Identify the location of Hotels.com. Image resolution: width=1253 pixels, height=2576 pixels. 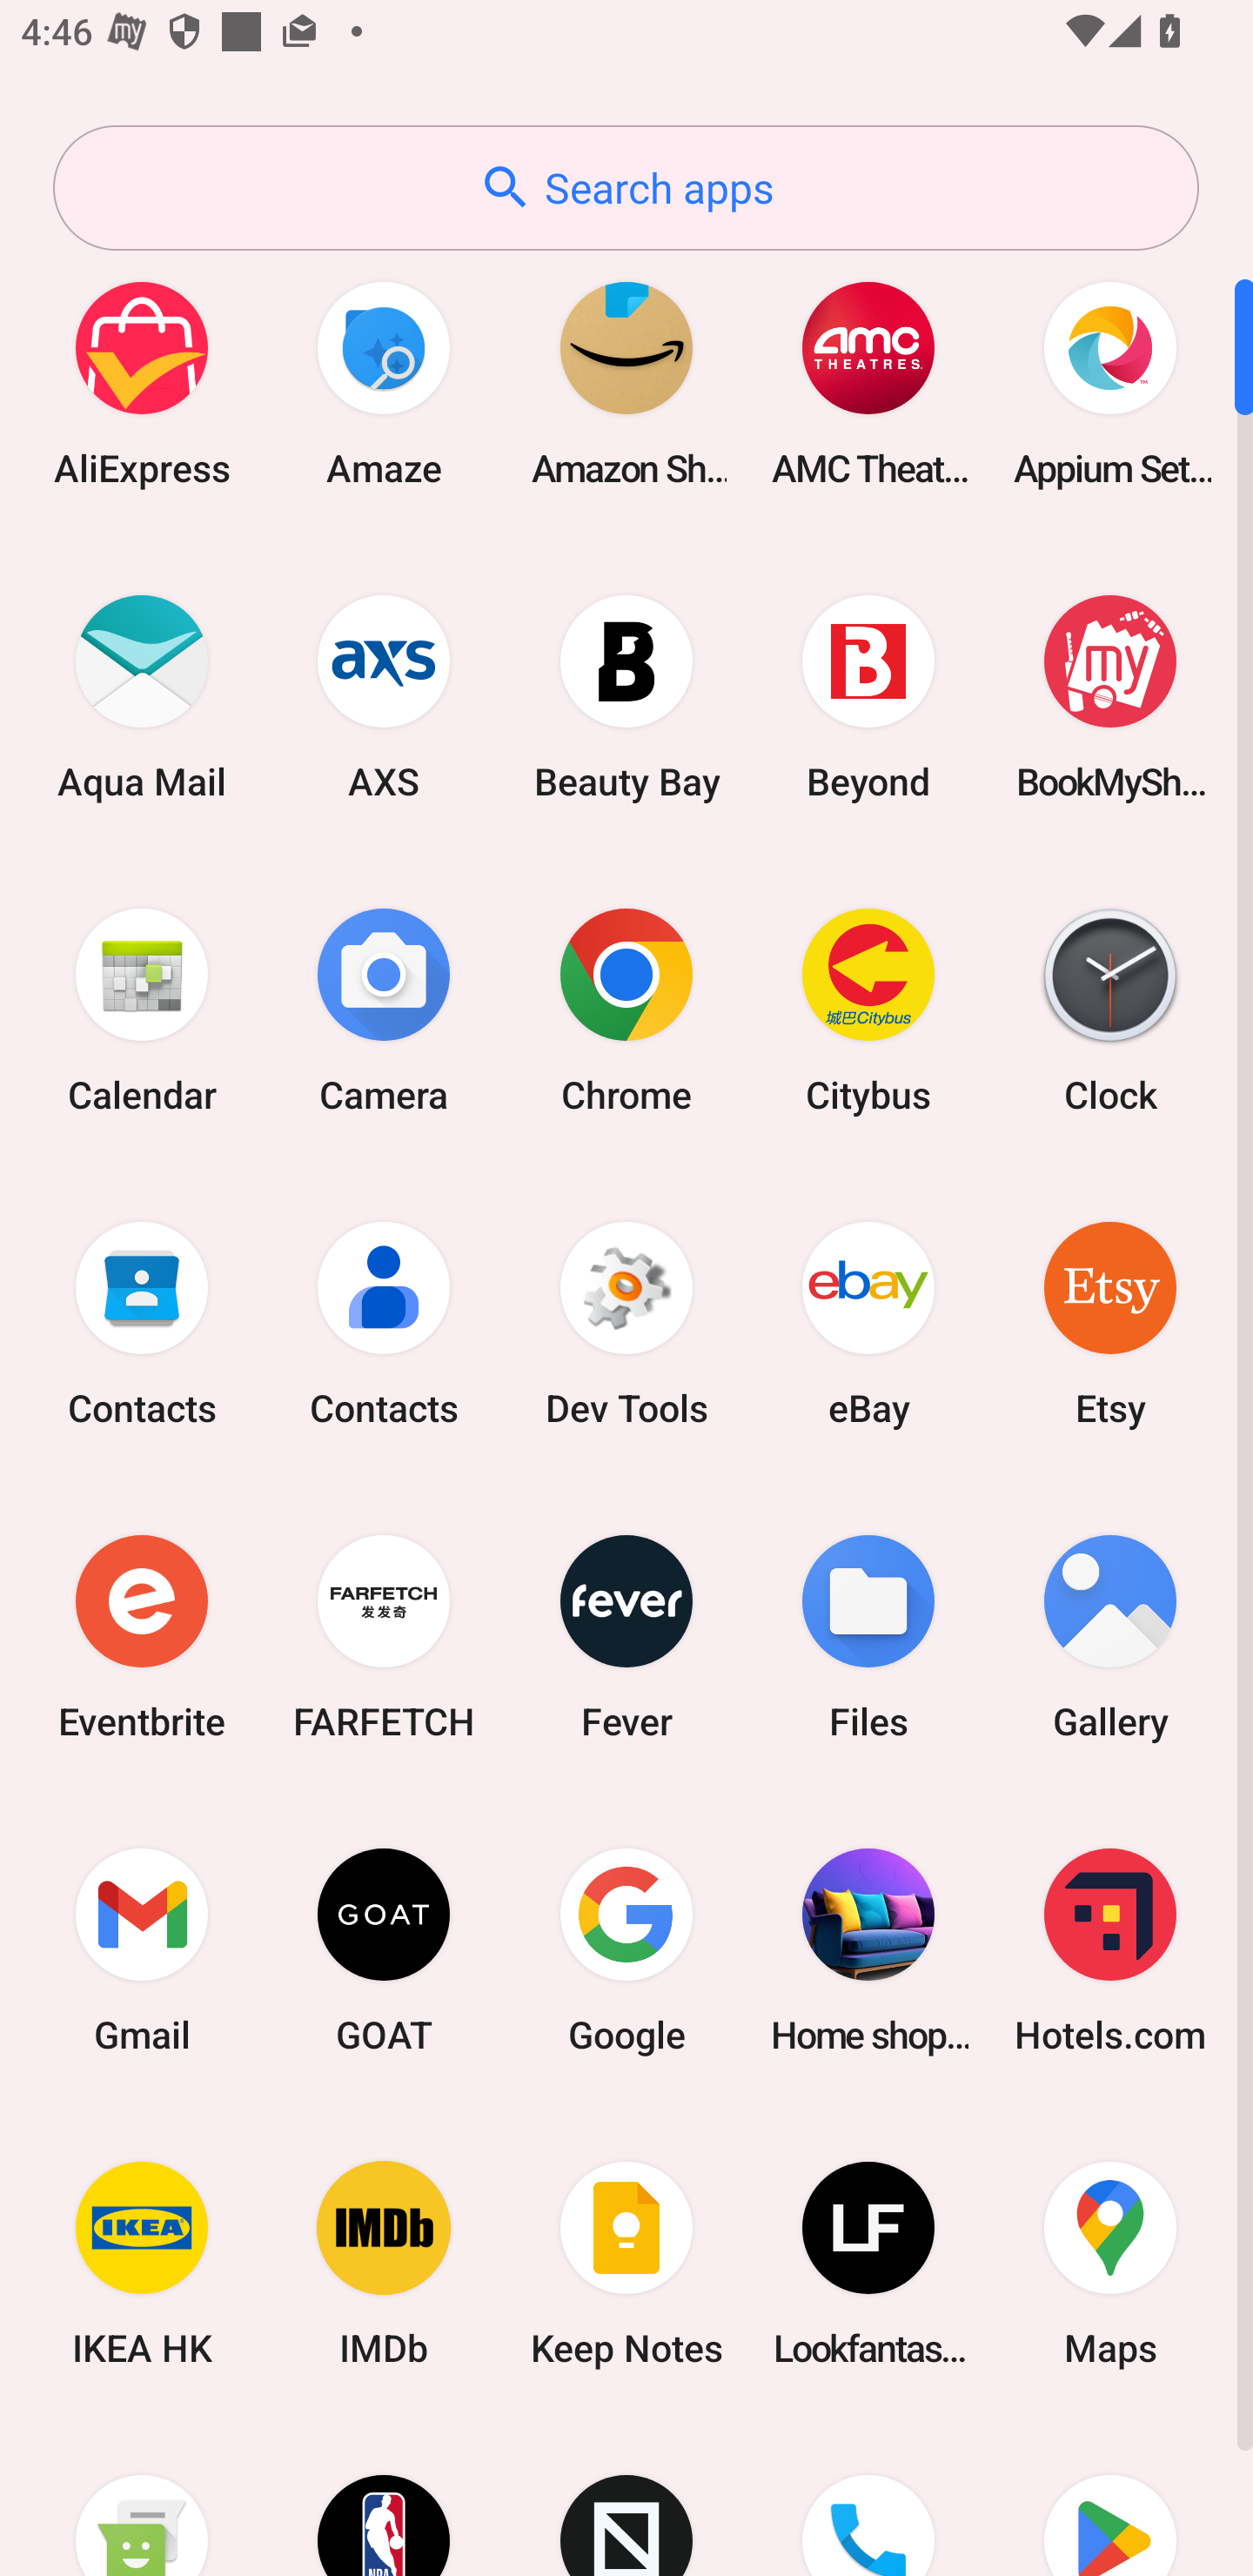
(1110, 1949).